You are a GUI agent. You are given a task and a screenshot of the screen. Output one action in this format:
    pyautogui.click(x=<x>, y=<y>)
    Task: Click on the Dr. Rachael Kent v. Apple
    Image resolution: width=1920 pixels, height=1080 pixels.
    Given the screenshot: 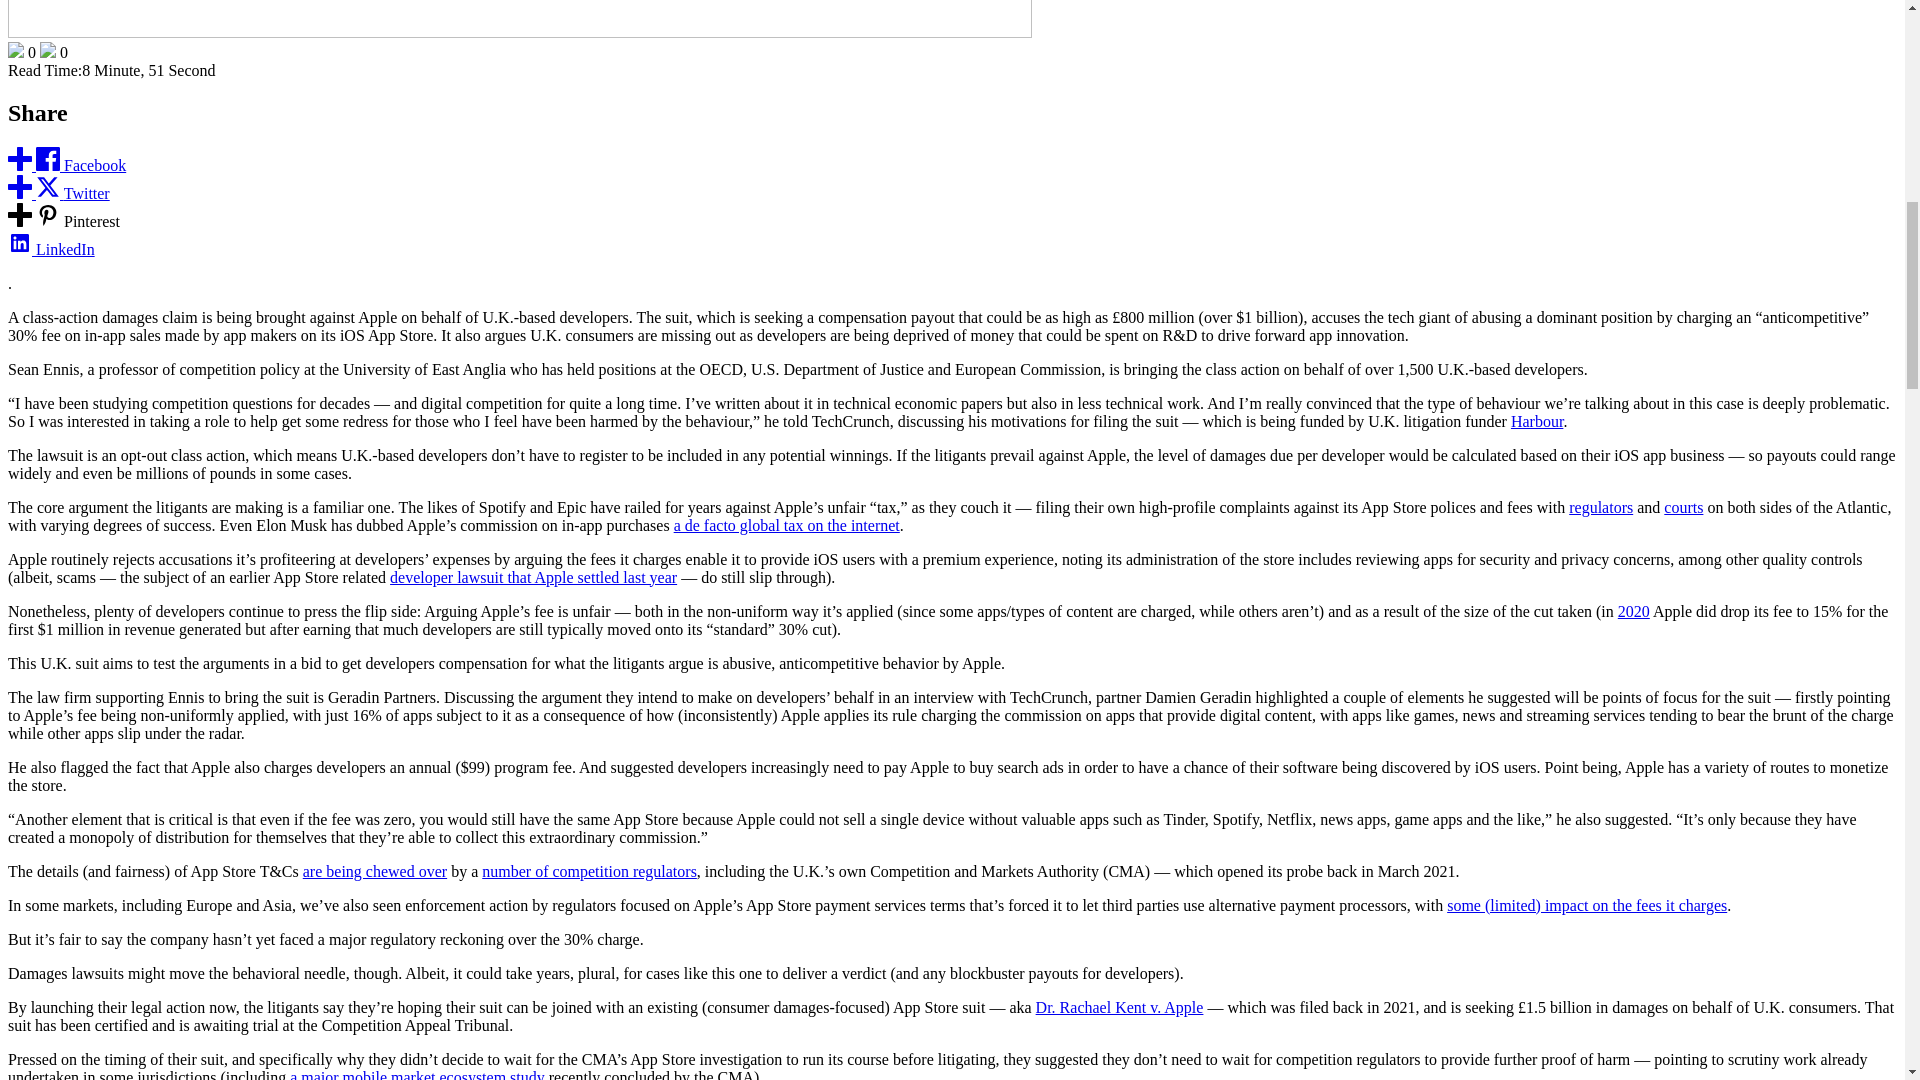 What is the action you would take?
    pyautogui.click(x=1120, y=1008)
    